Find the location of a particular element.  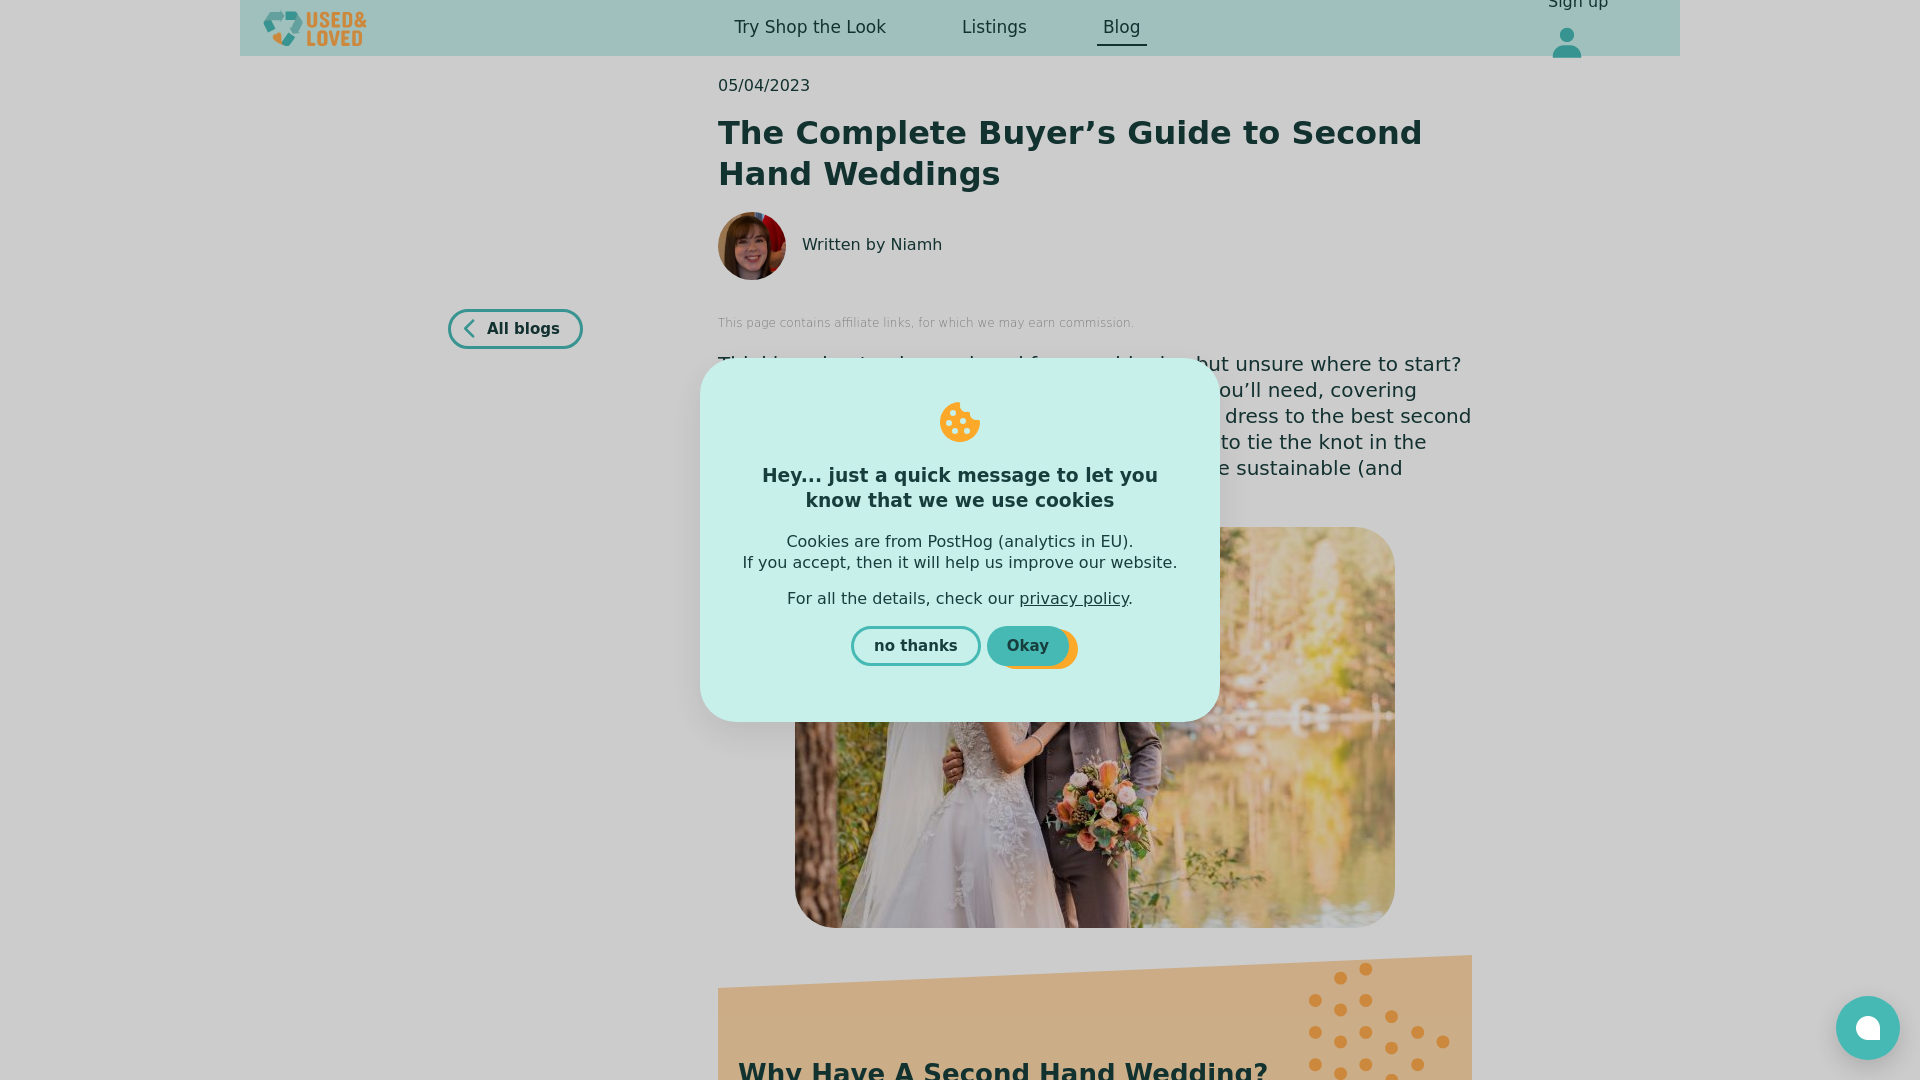

privacy policy is located at coordinates (1074, 598).